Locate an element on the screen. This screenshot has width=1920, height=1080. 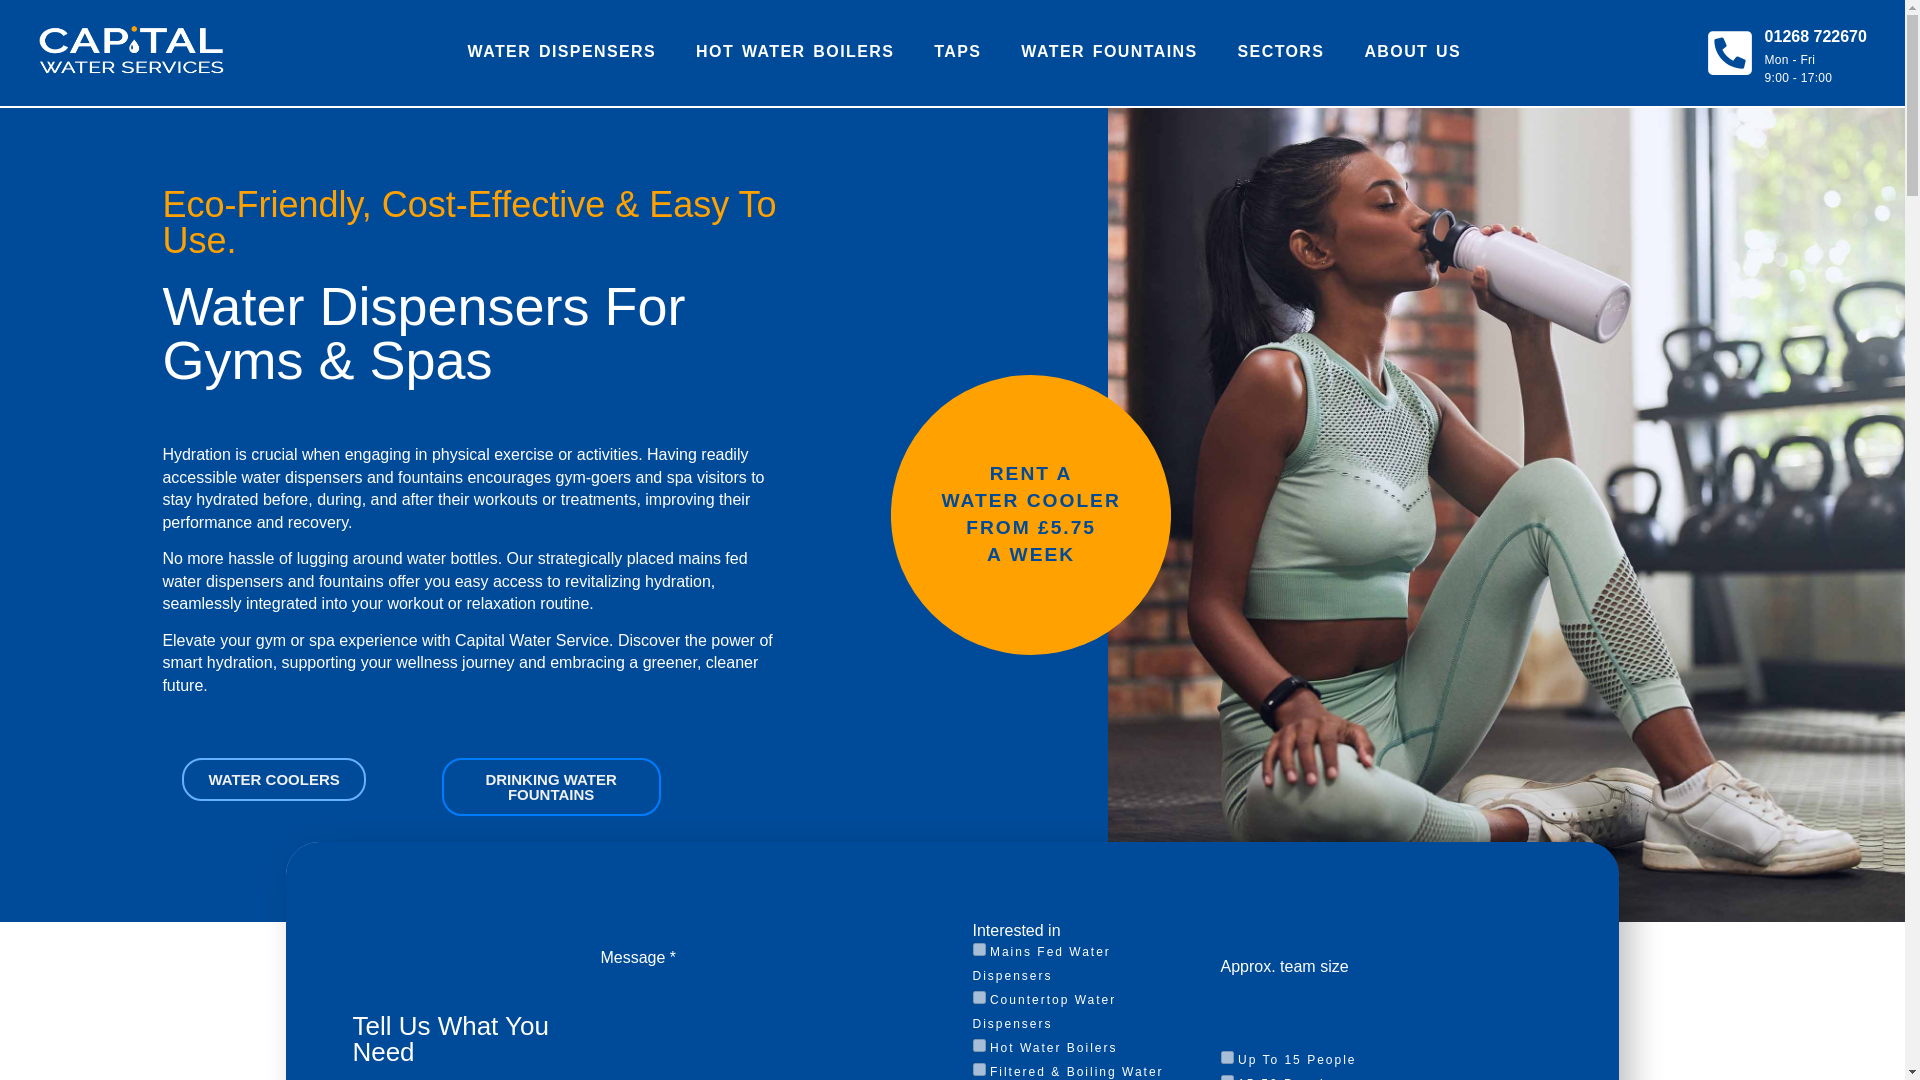
Countertop Water Dispensers is located at coordinates (978, 998).